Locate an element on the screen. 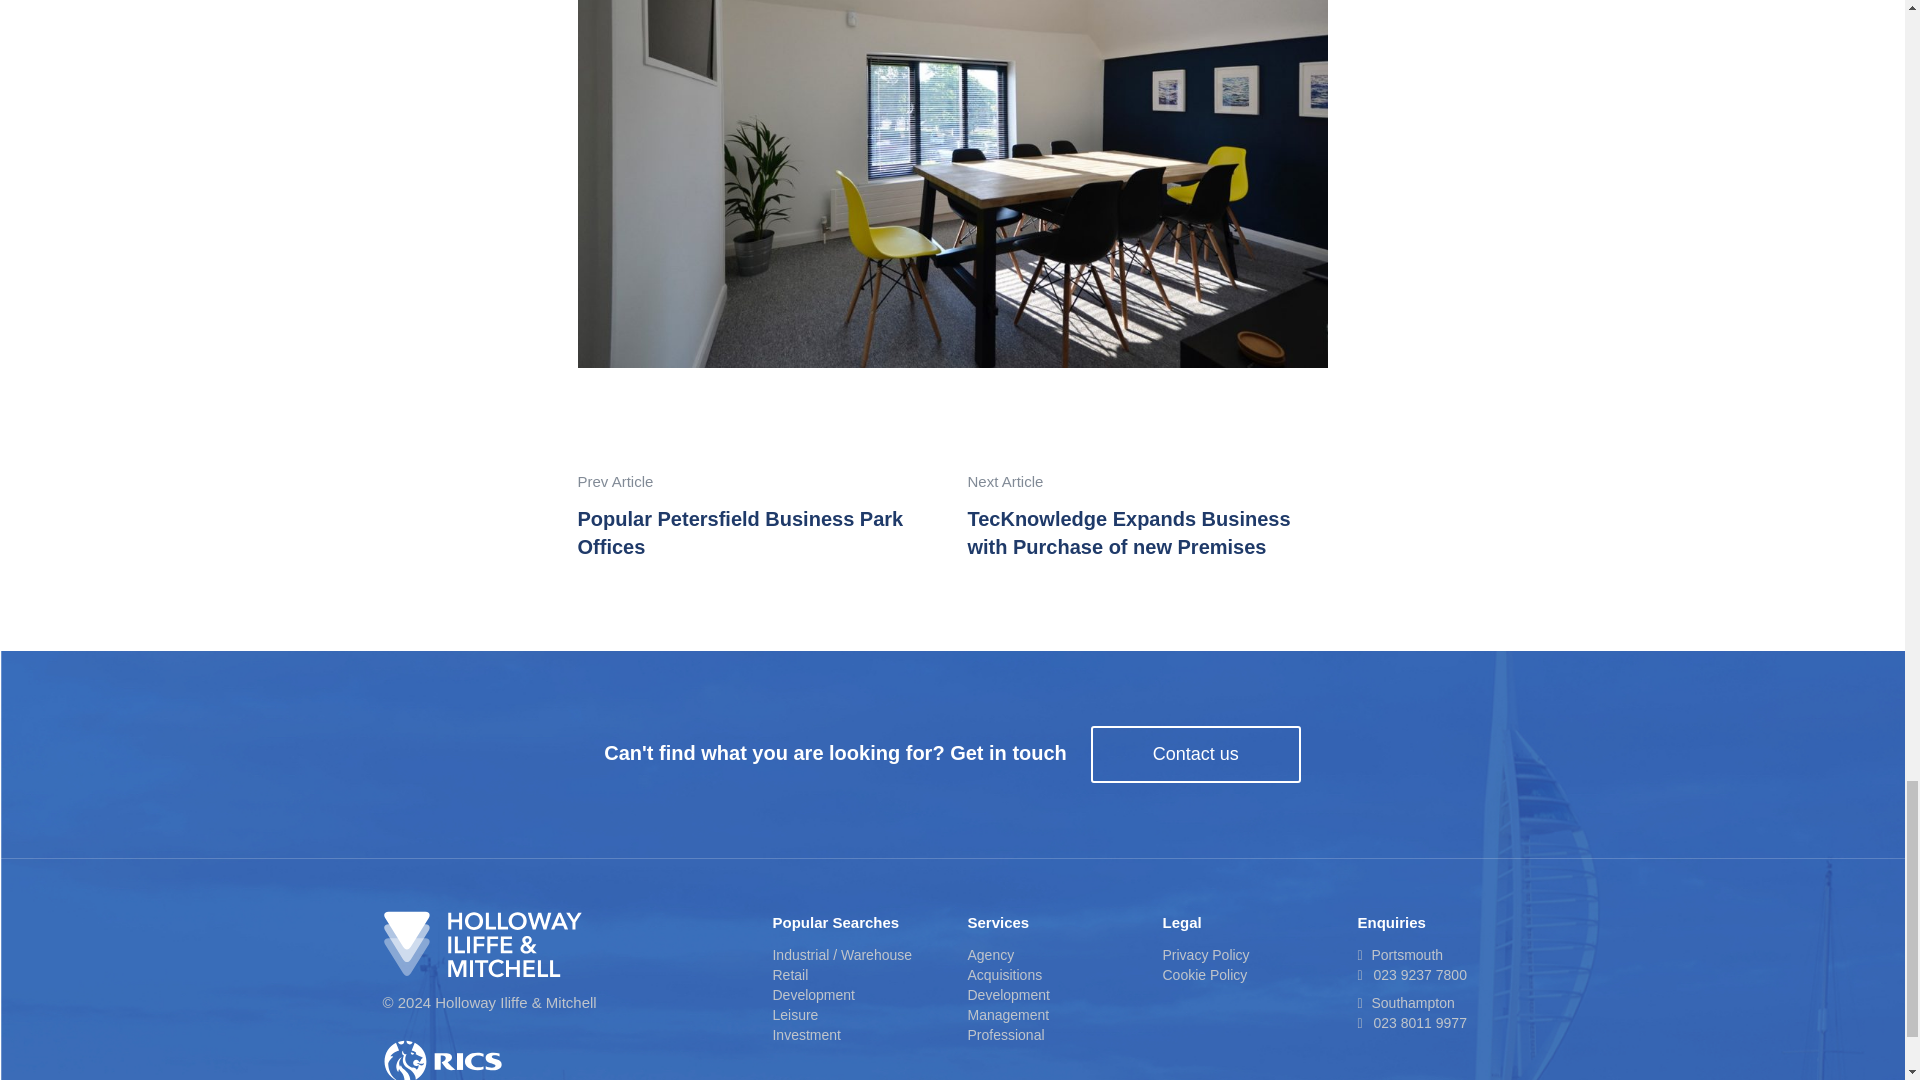 The height and width of the screenshot is (1080, 1920). Portsmouth is located at coordinates (1400, 955).